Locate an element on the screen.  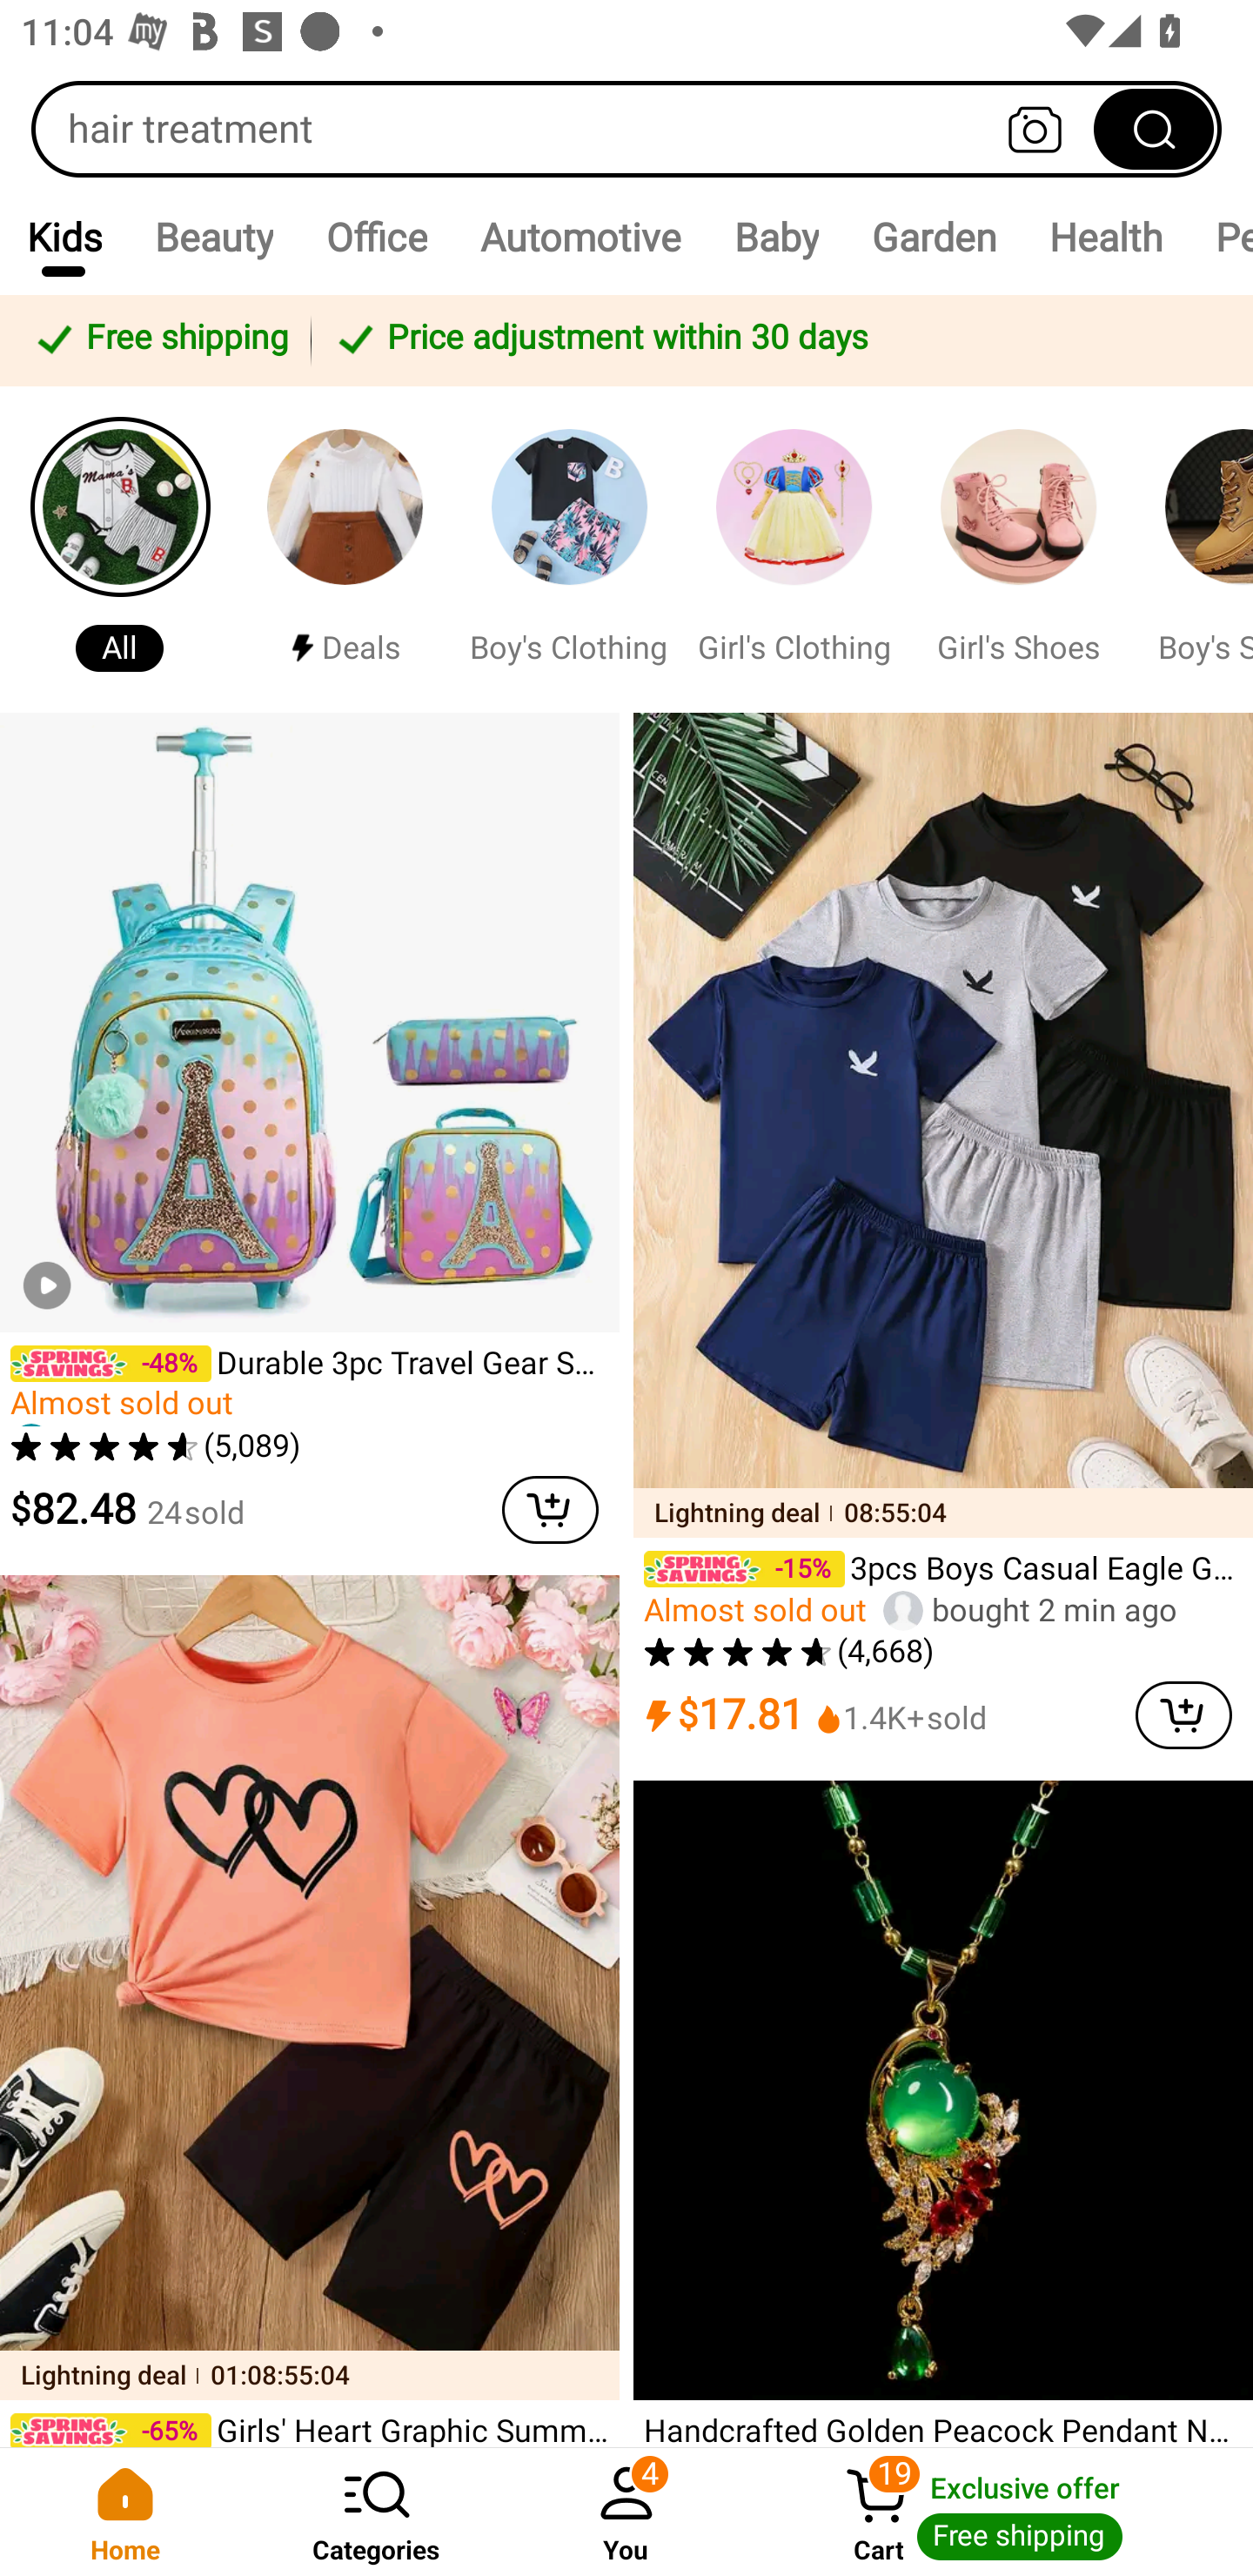
￼￼Deals is located at coordinates (345, 548).